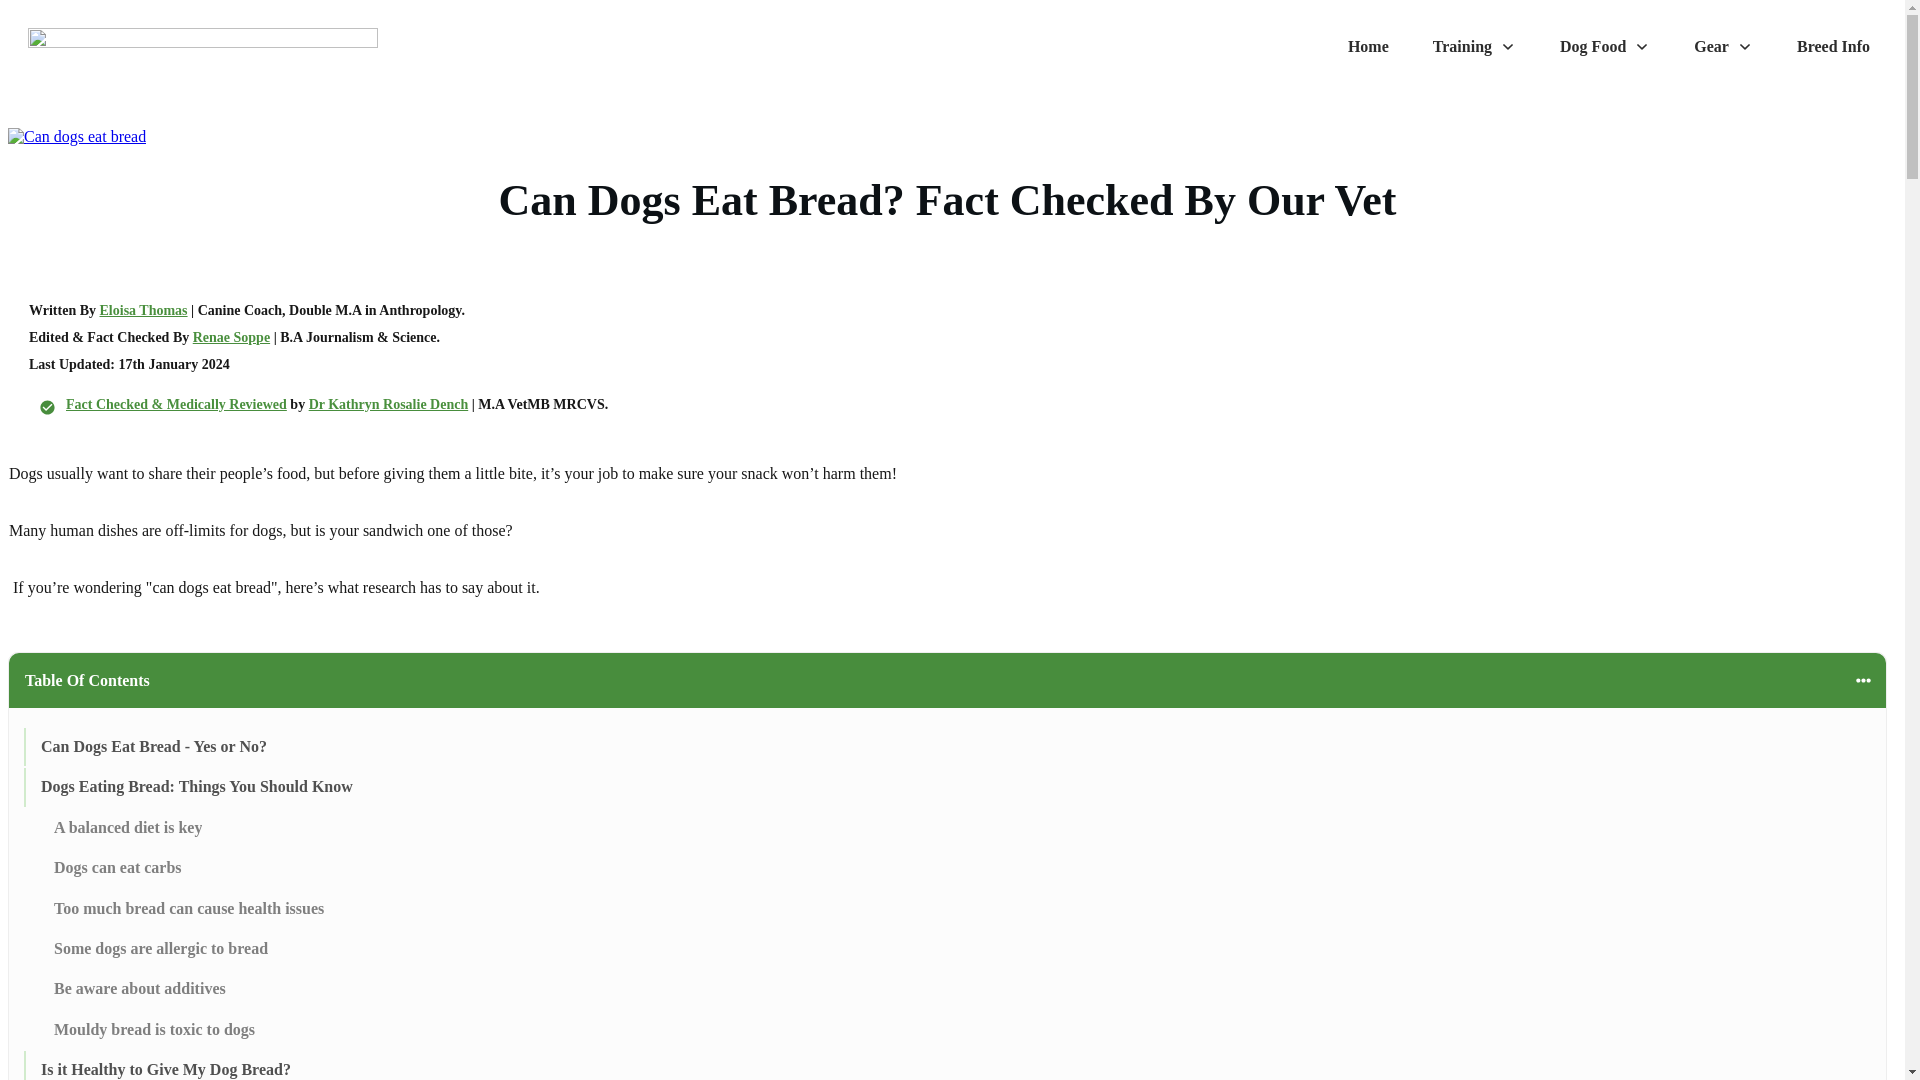 This screenshot has height=1080, width=1920. I want to click on Can Dogs Eat Bread - Yes or No?, so click(153, 746).